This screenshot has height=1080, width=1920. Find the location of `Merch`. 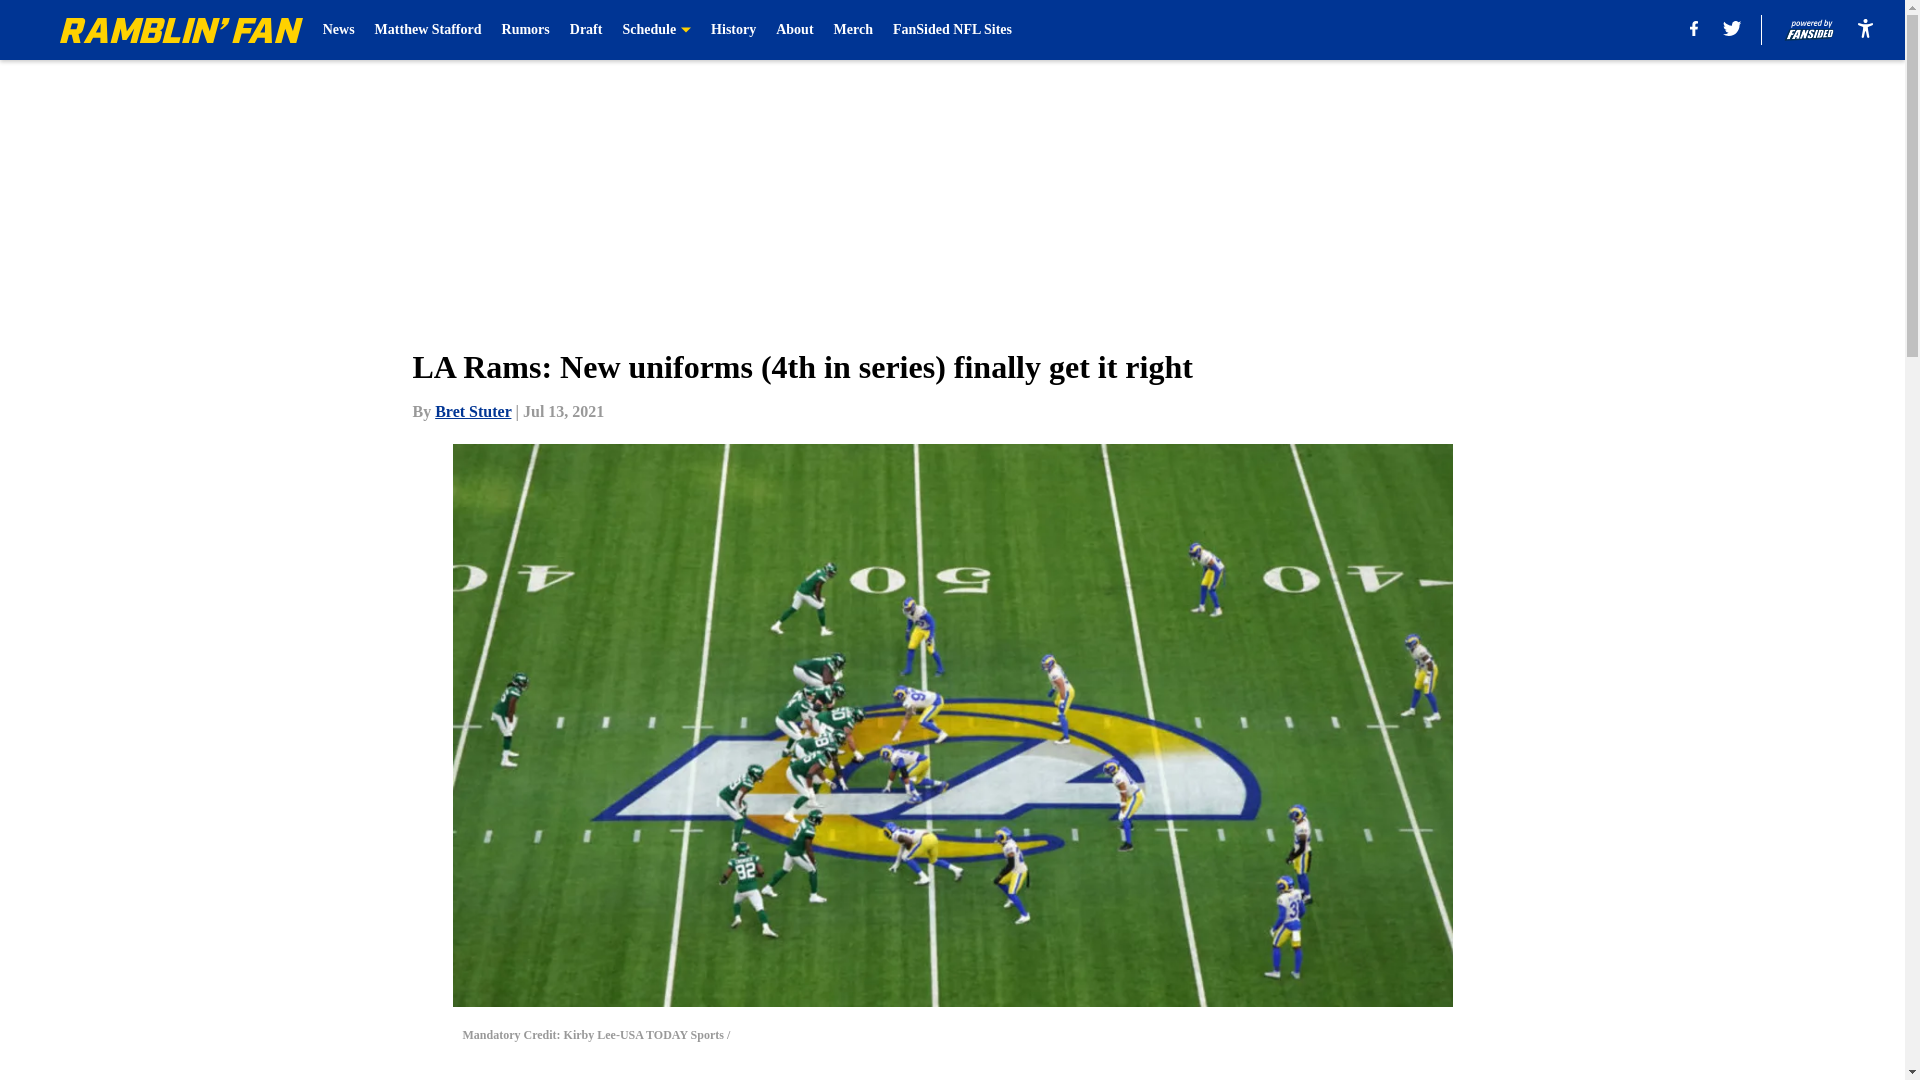

Merch is located at coordinates (853, 30).